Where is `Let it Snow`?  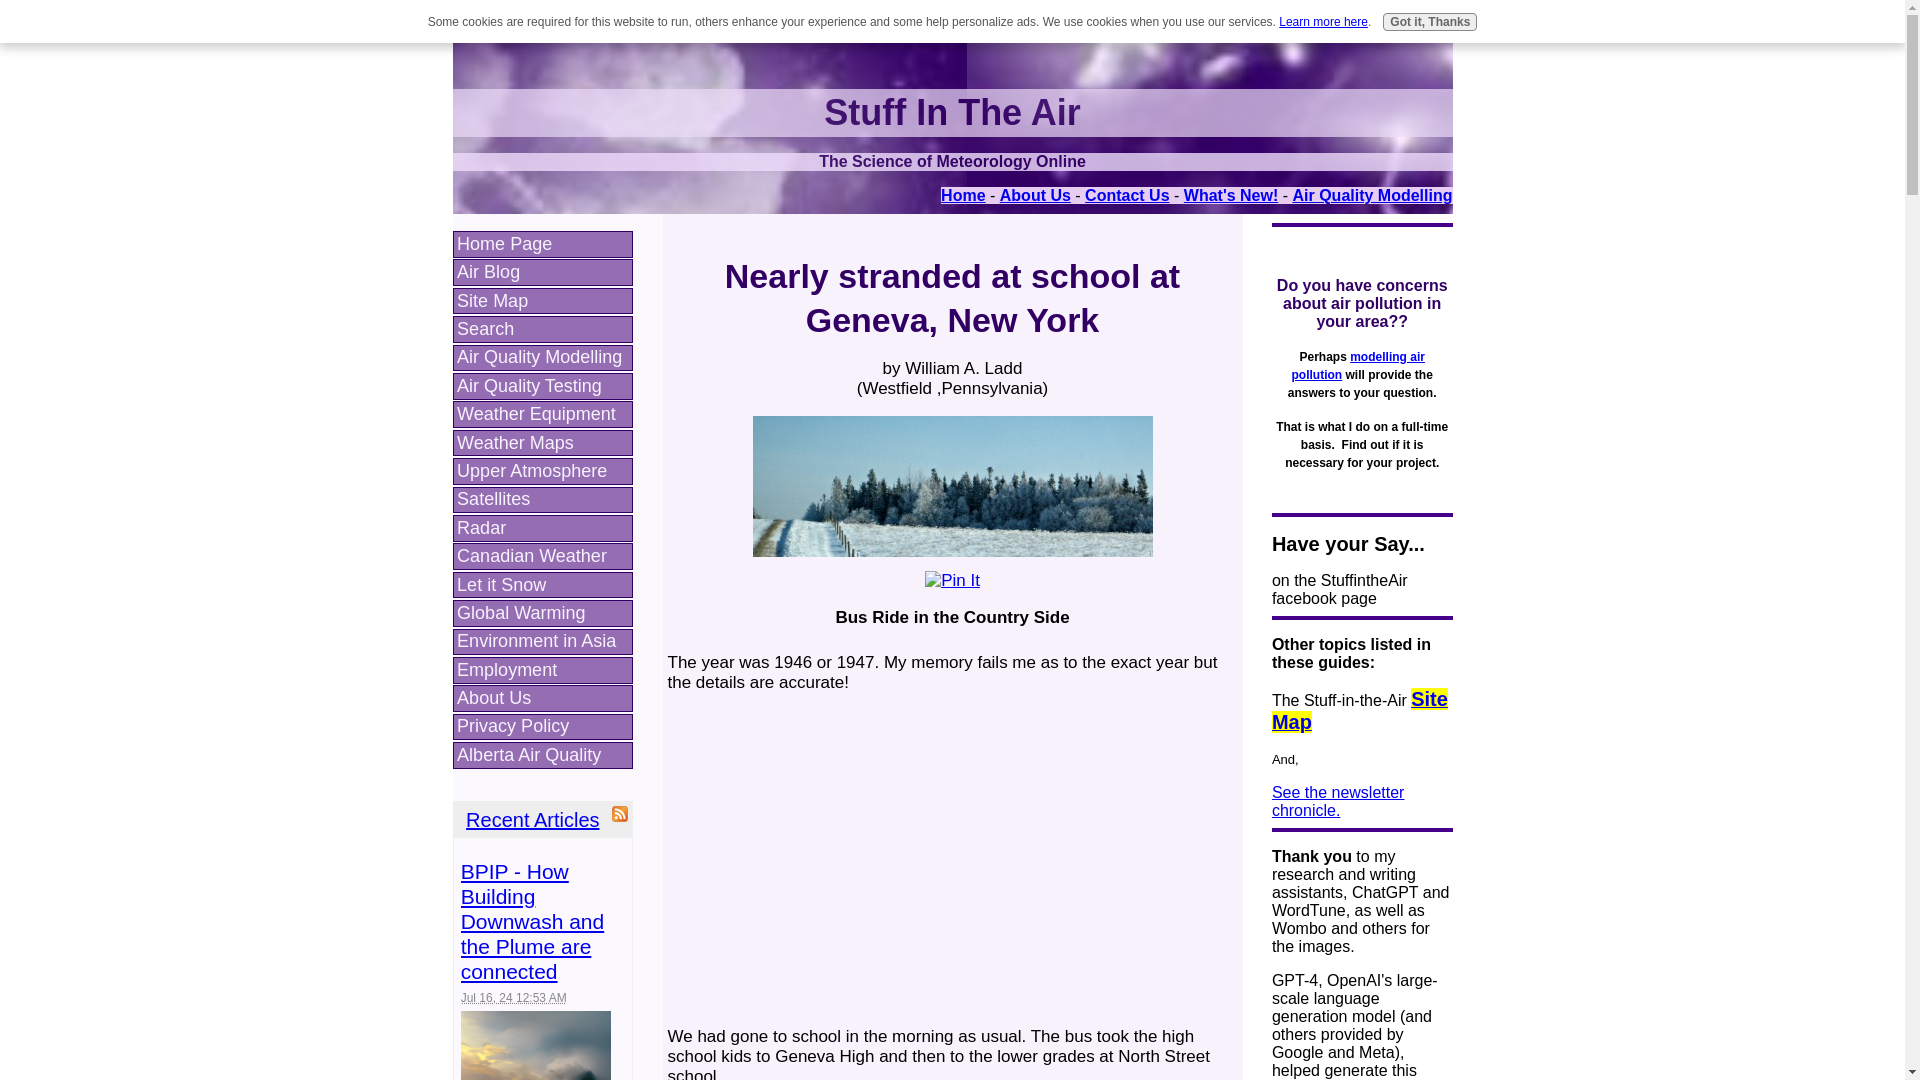
Let it Snow is located at coordinates (542, 586).